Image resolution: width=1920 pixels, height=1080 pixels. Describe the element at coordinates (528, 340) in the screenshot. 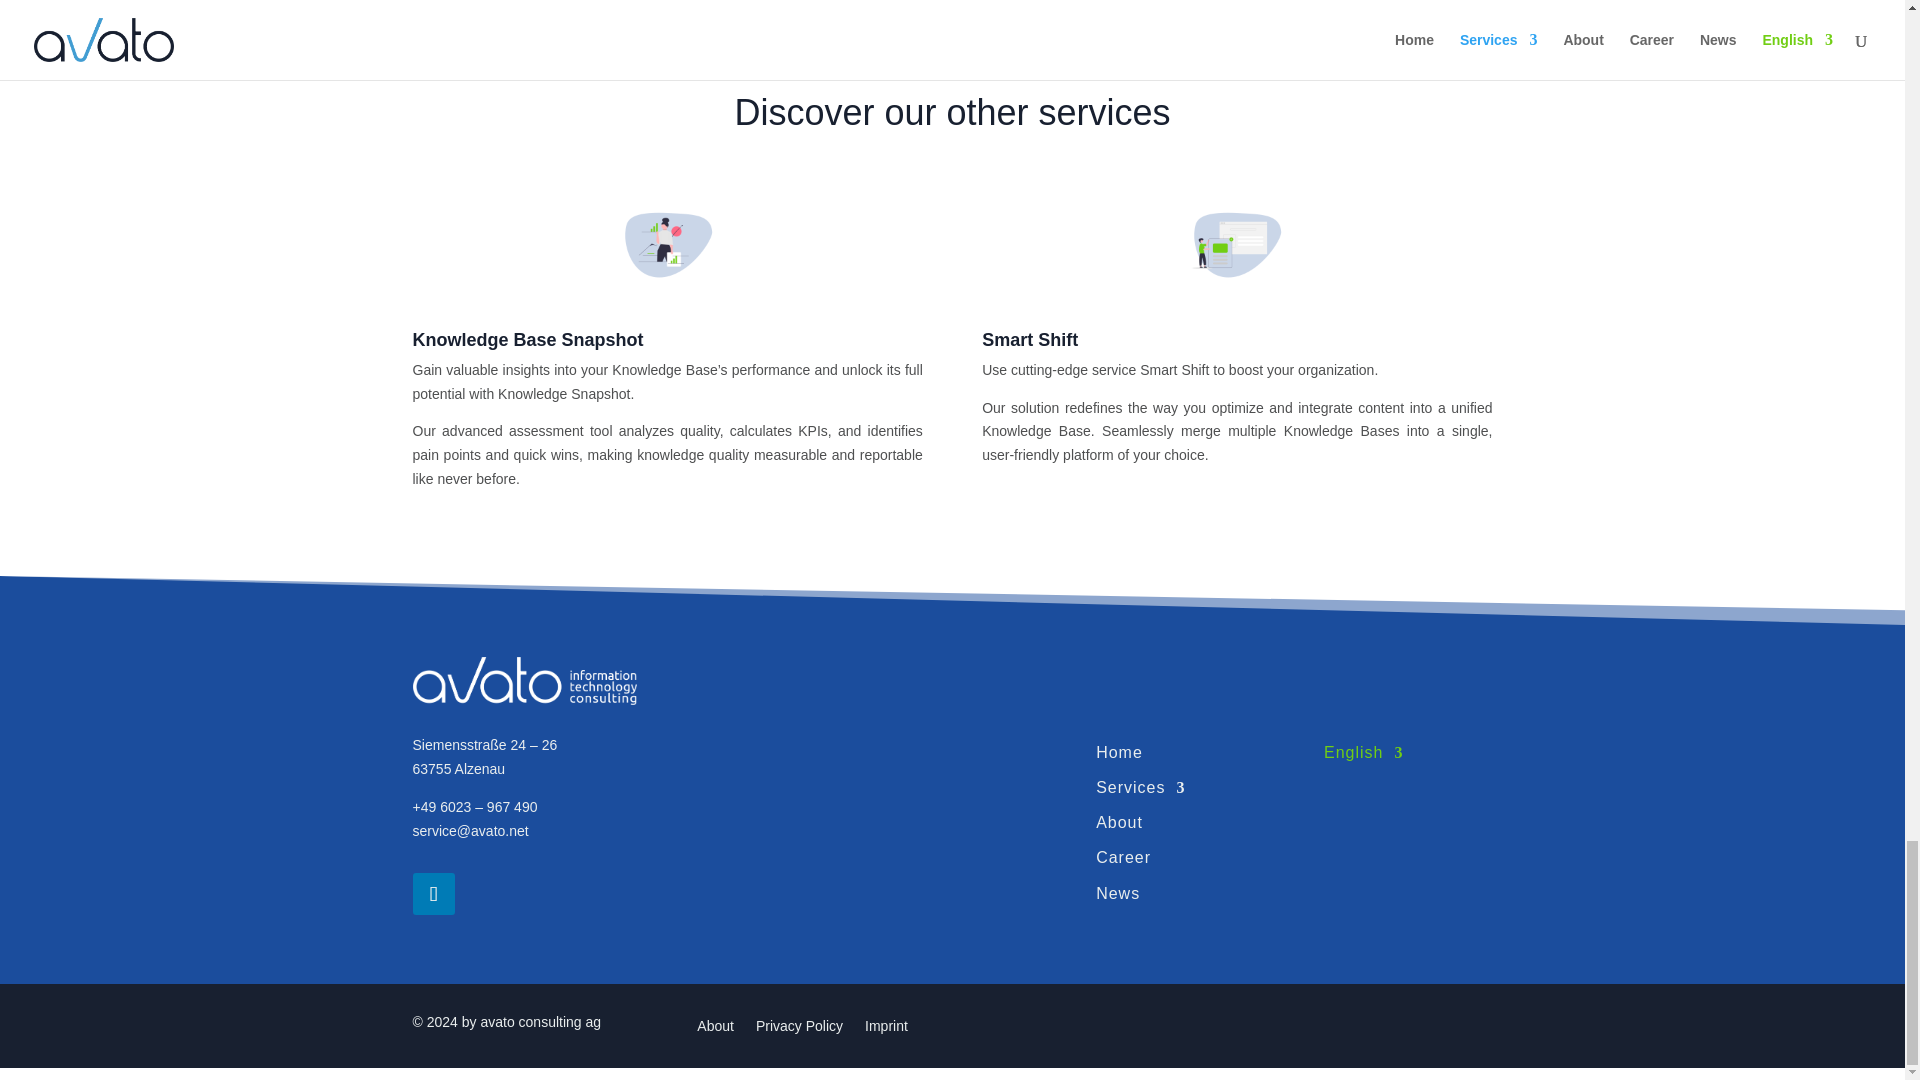

I see `Knowledge Base Snapshot` at that location.